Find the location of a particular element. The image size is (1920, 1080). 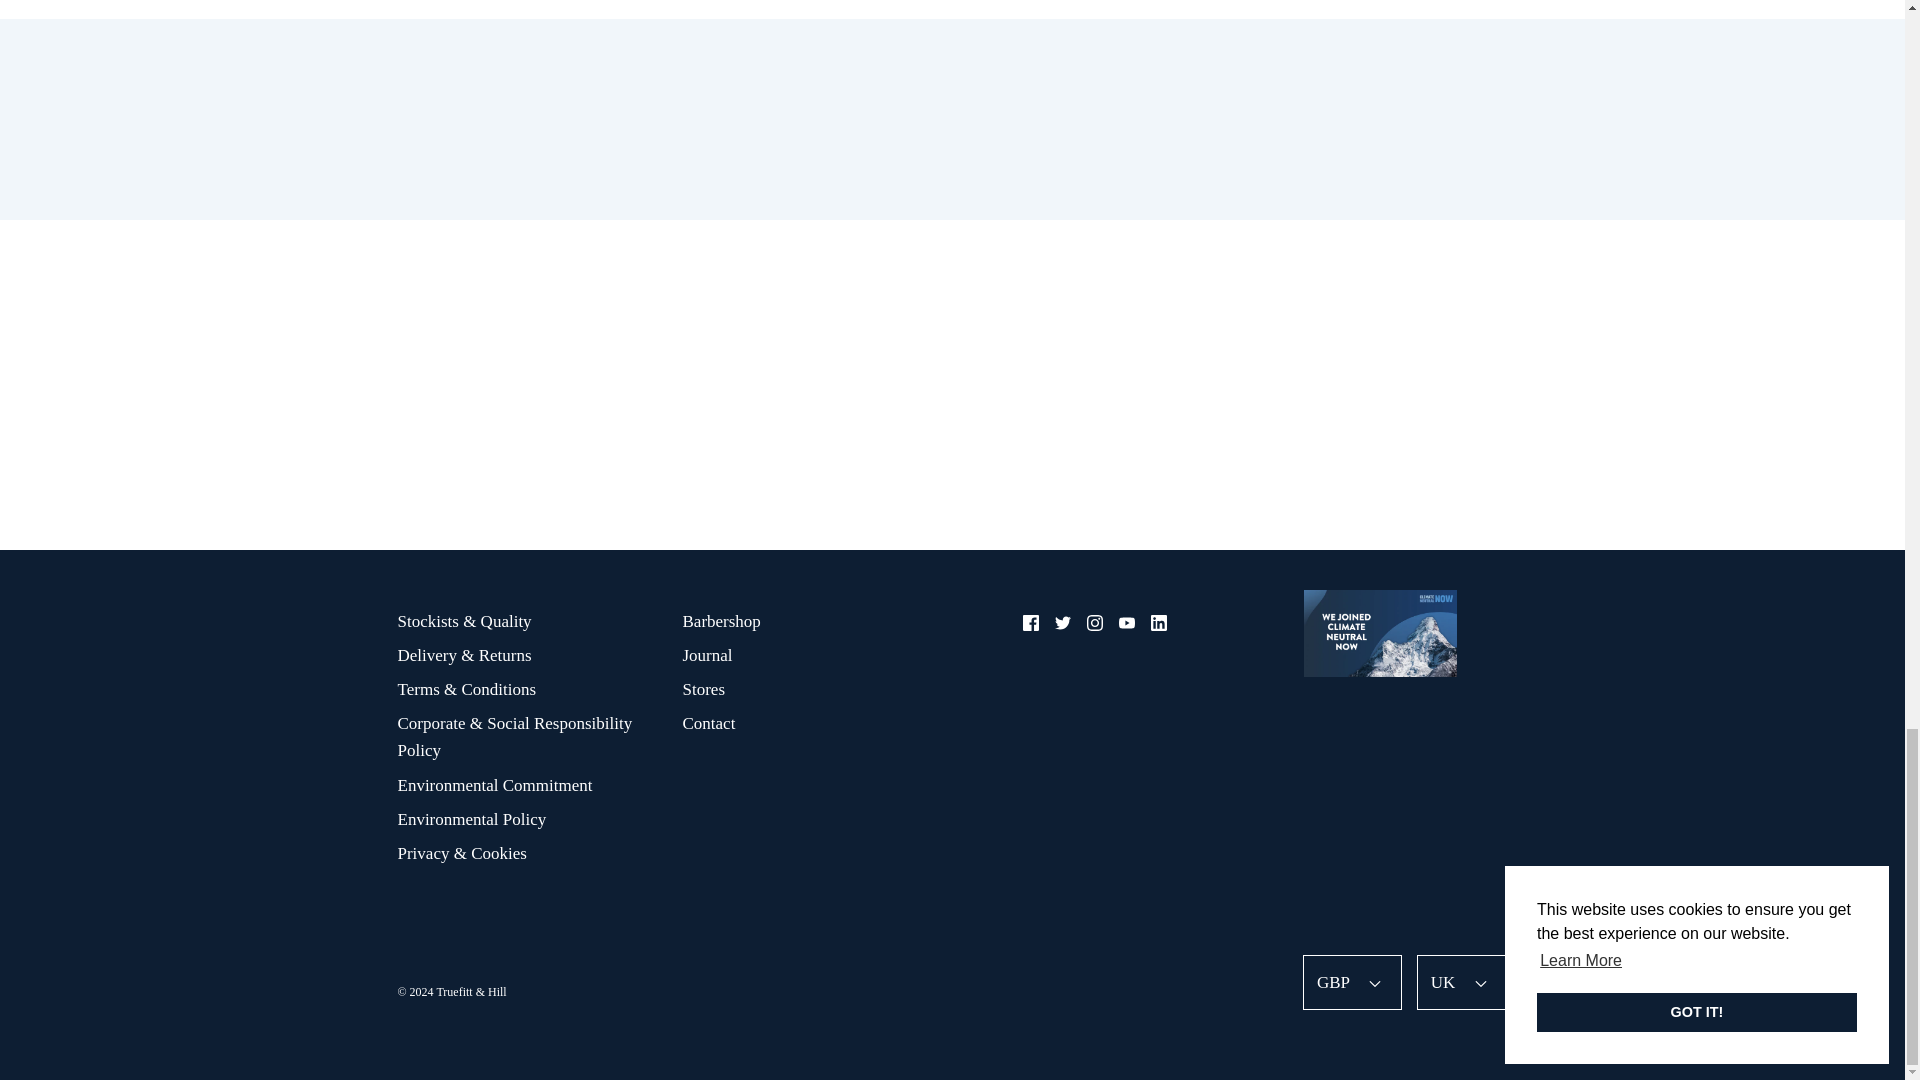

LinkedIn icon is located at coordinates (1158, 622).